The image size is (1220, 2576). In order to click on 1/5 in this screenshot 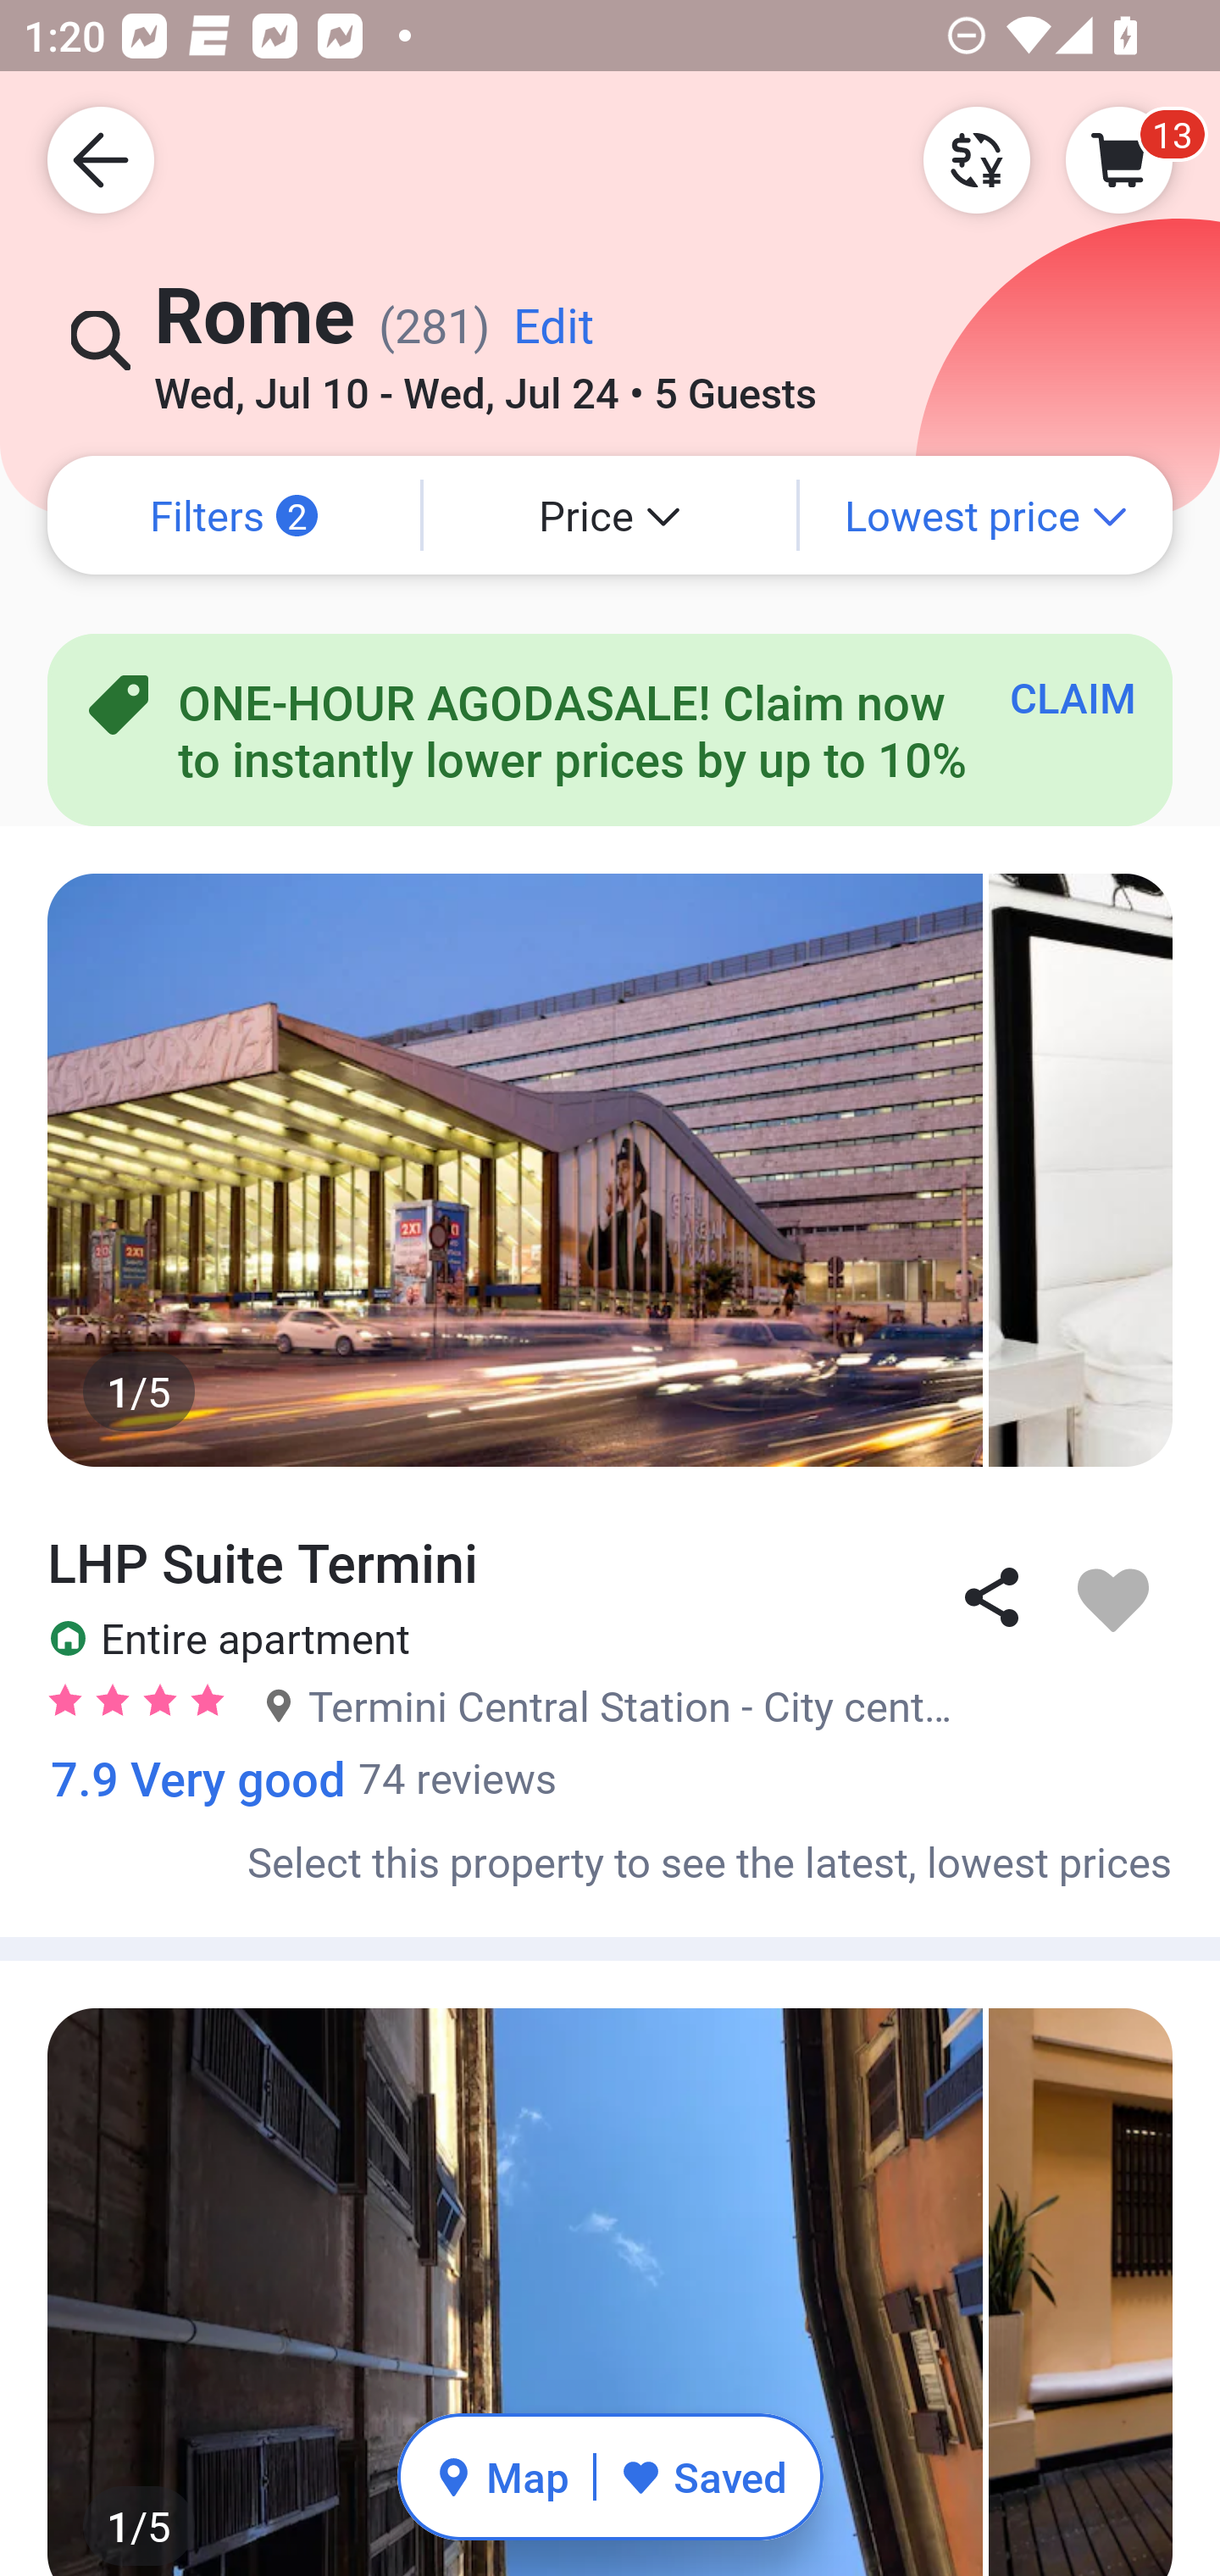, I will do `click(610, 2293)`.